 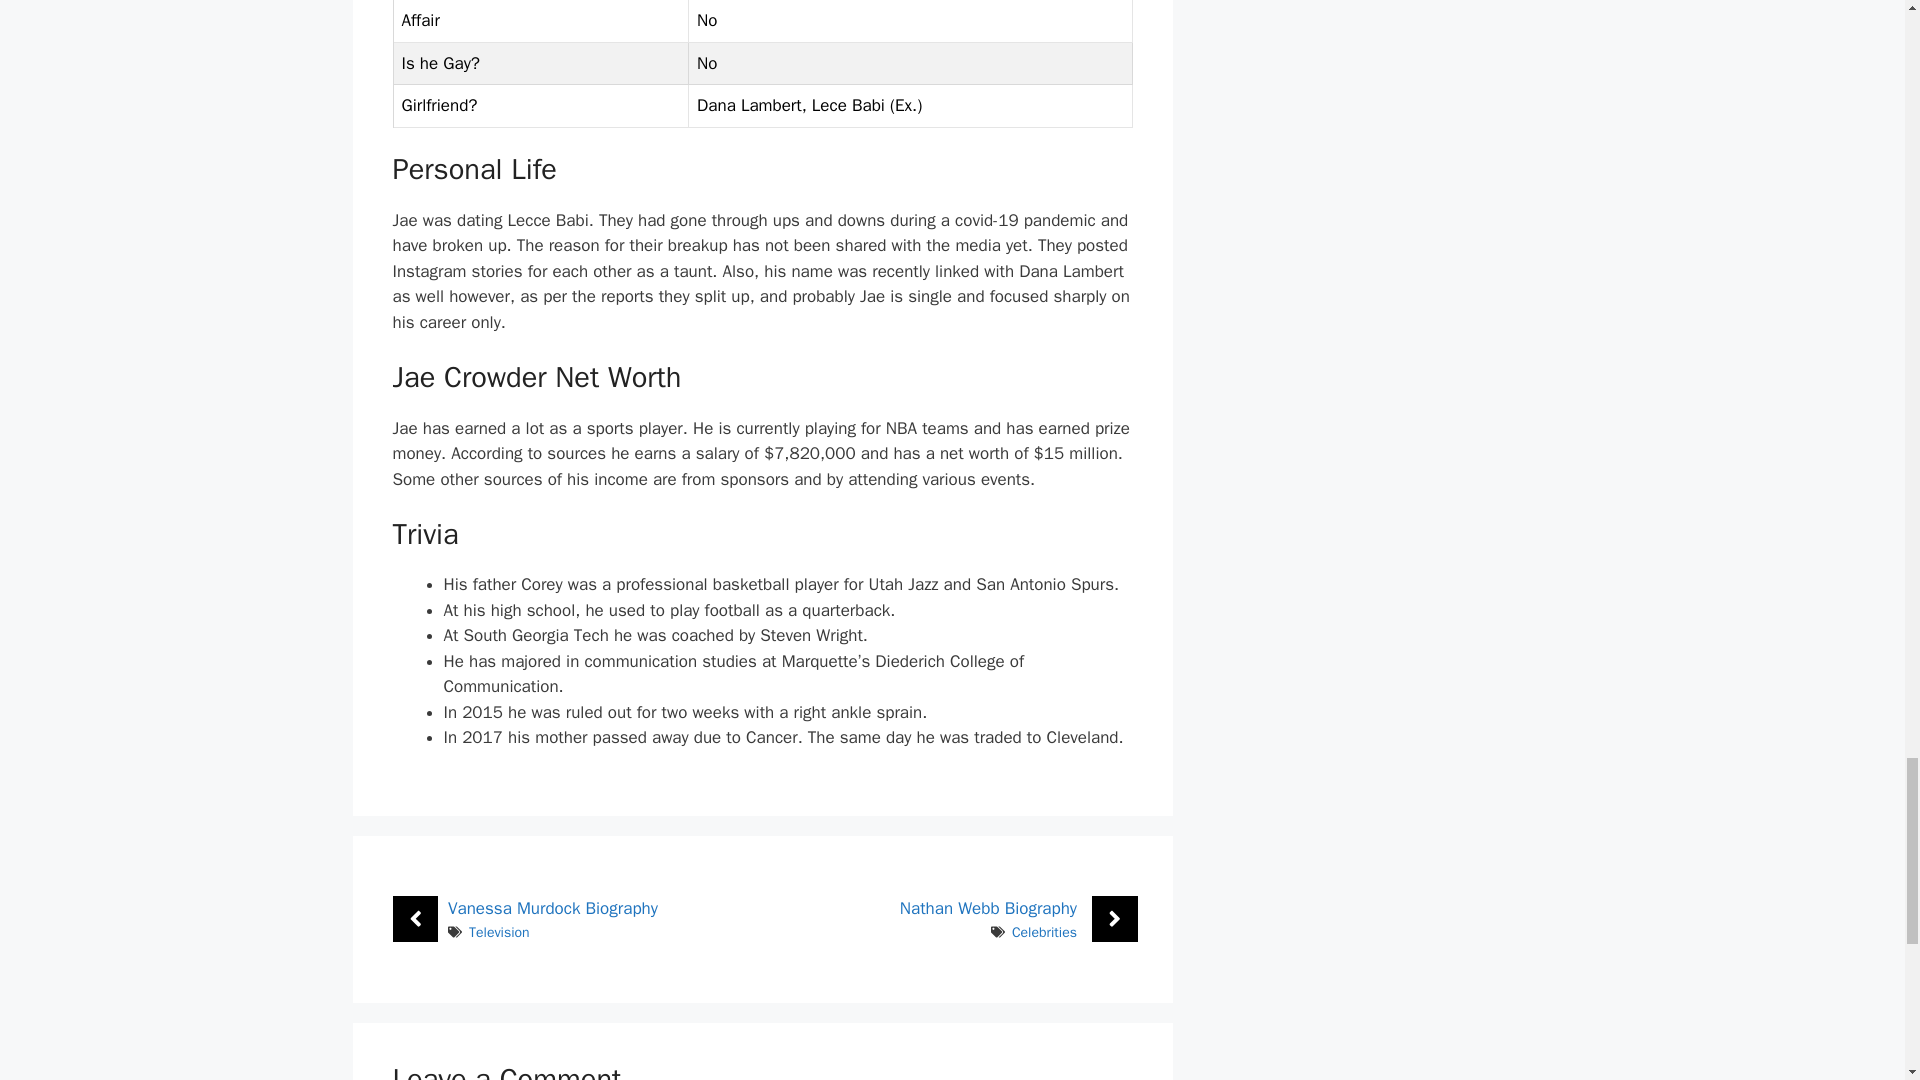 What do you see at coordinates (552, 908) in the screenshot?
I see `Vanessa Murdock Biography` at bounding box center [552, 908].